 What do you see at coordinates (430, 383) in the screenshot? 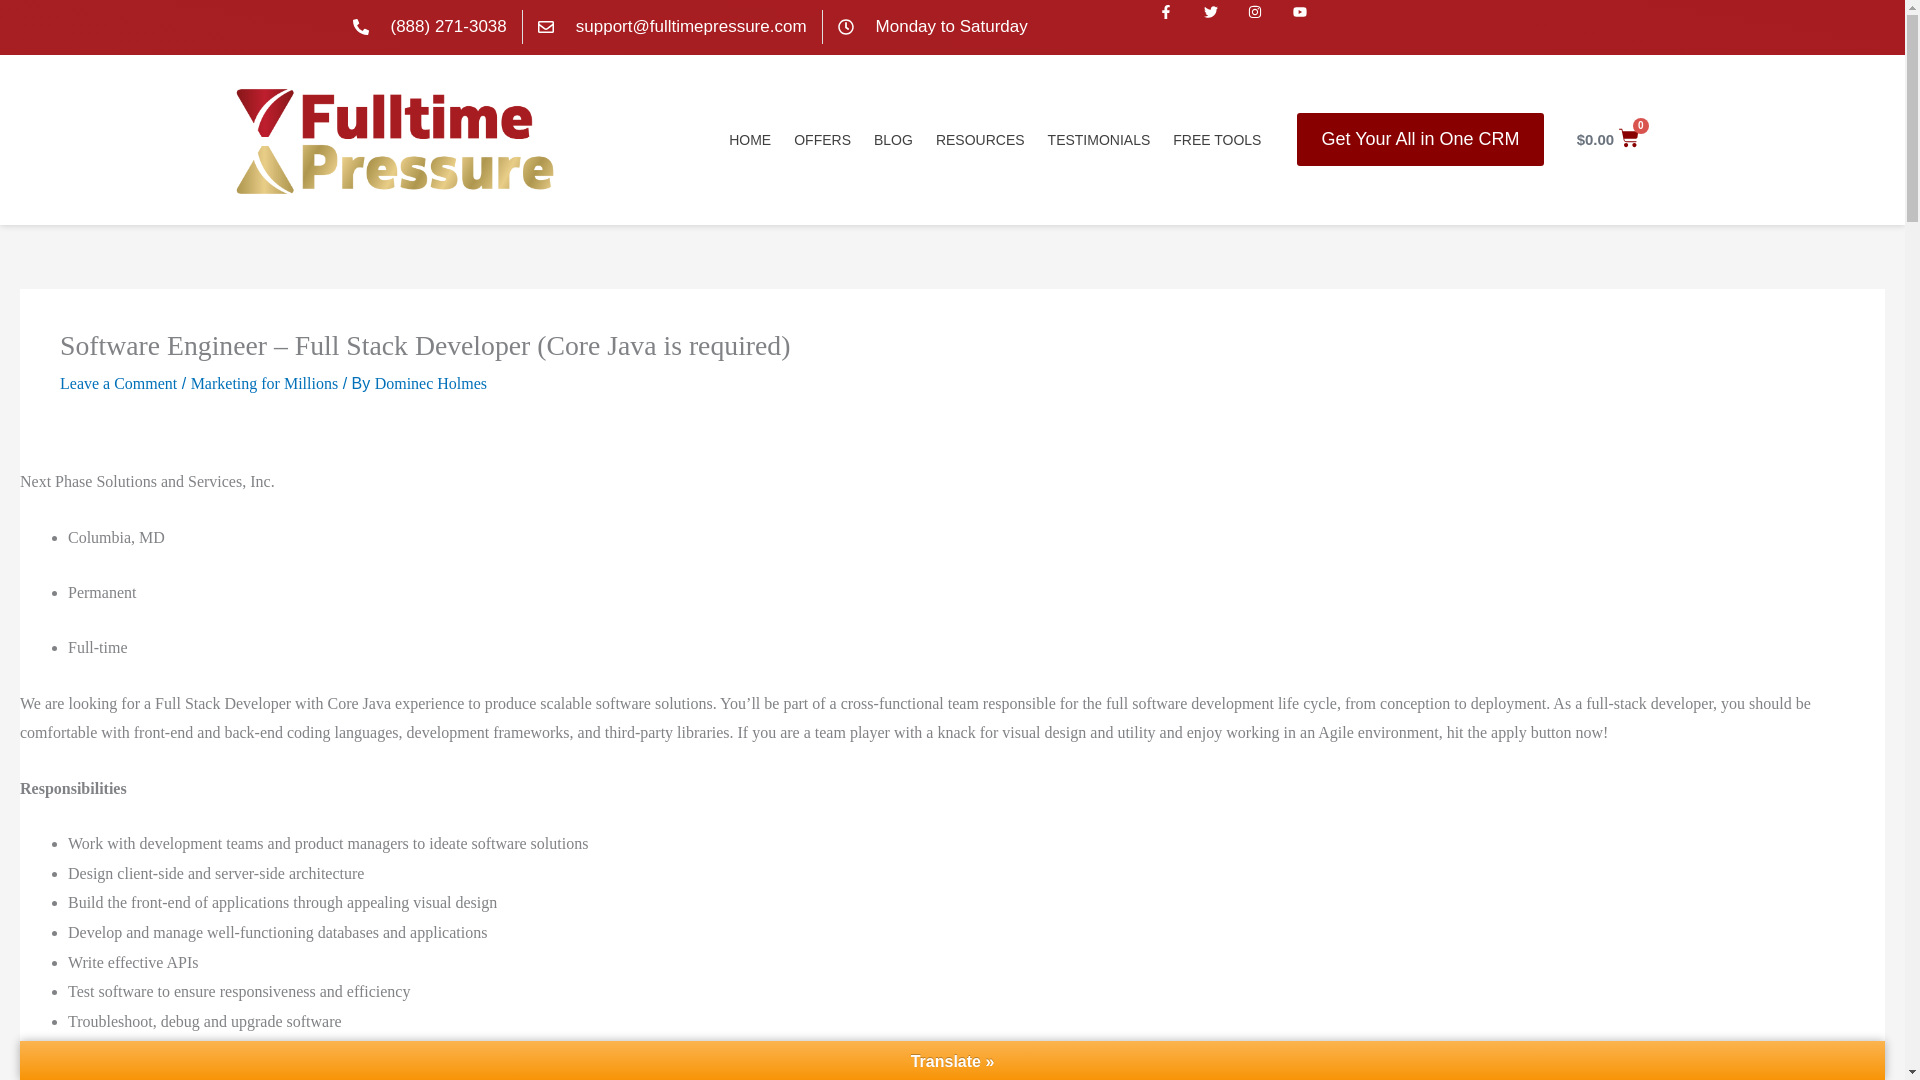
I see `View all posts by Dominec Holmes` at bounding box center [430, 383].